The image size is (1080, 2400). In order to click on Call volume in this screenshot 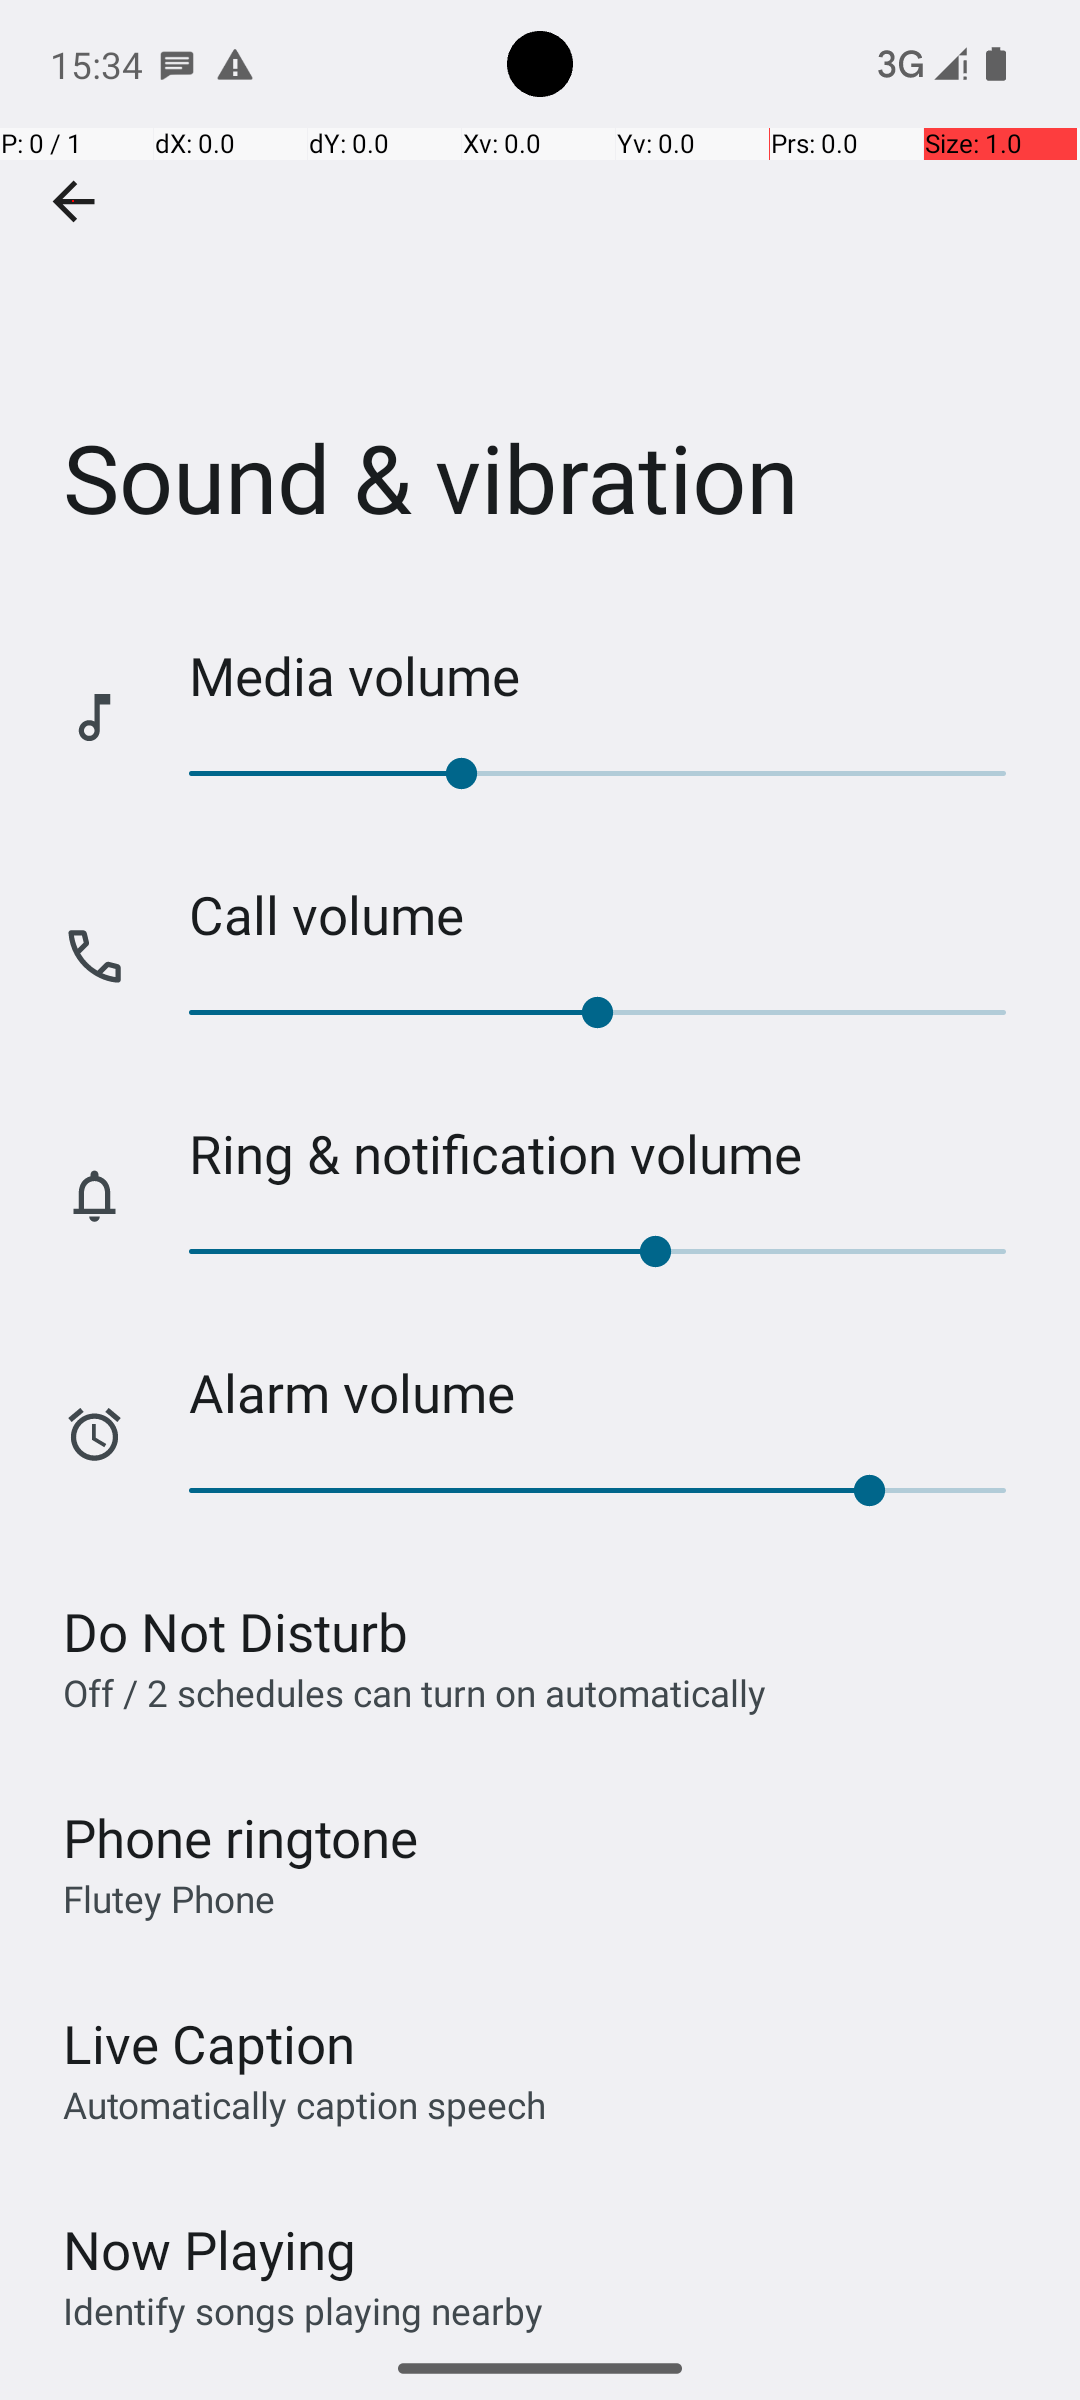, I will do `click(614, 914)`.